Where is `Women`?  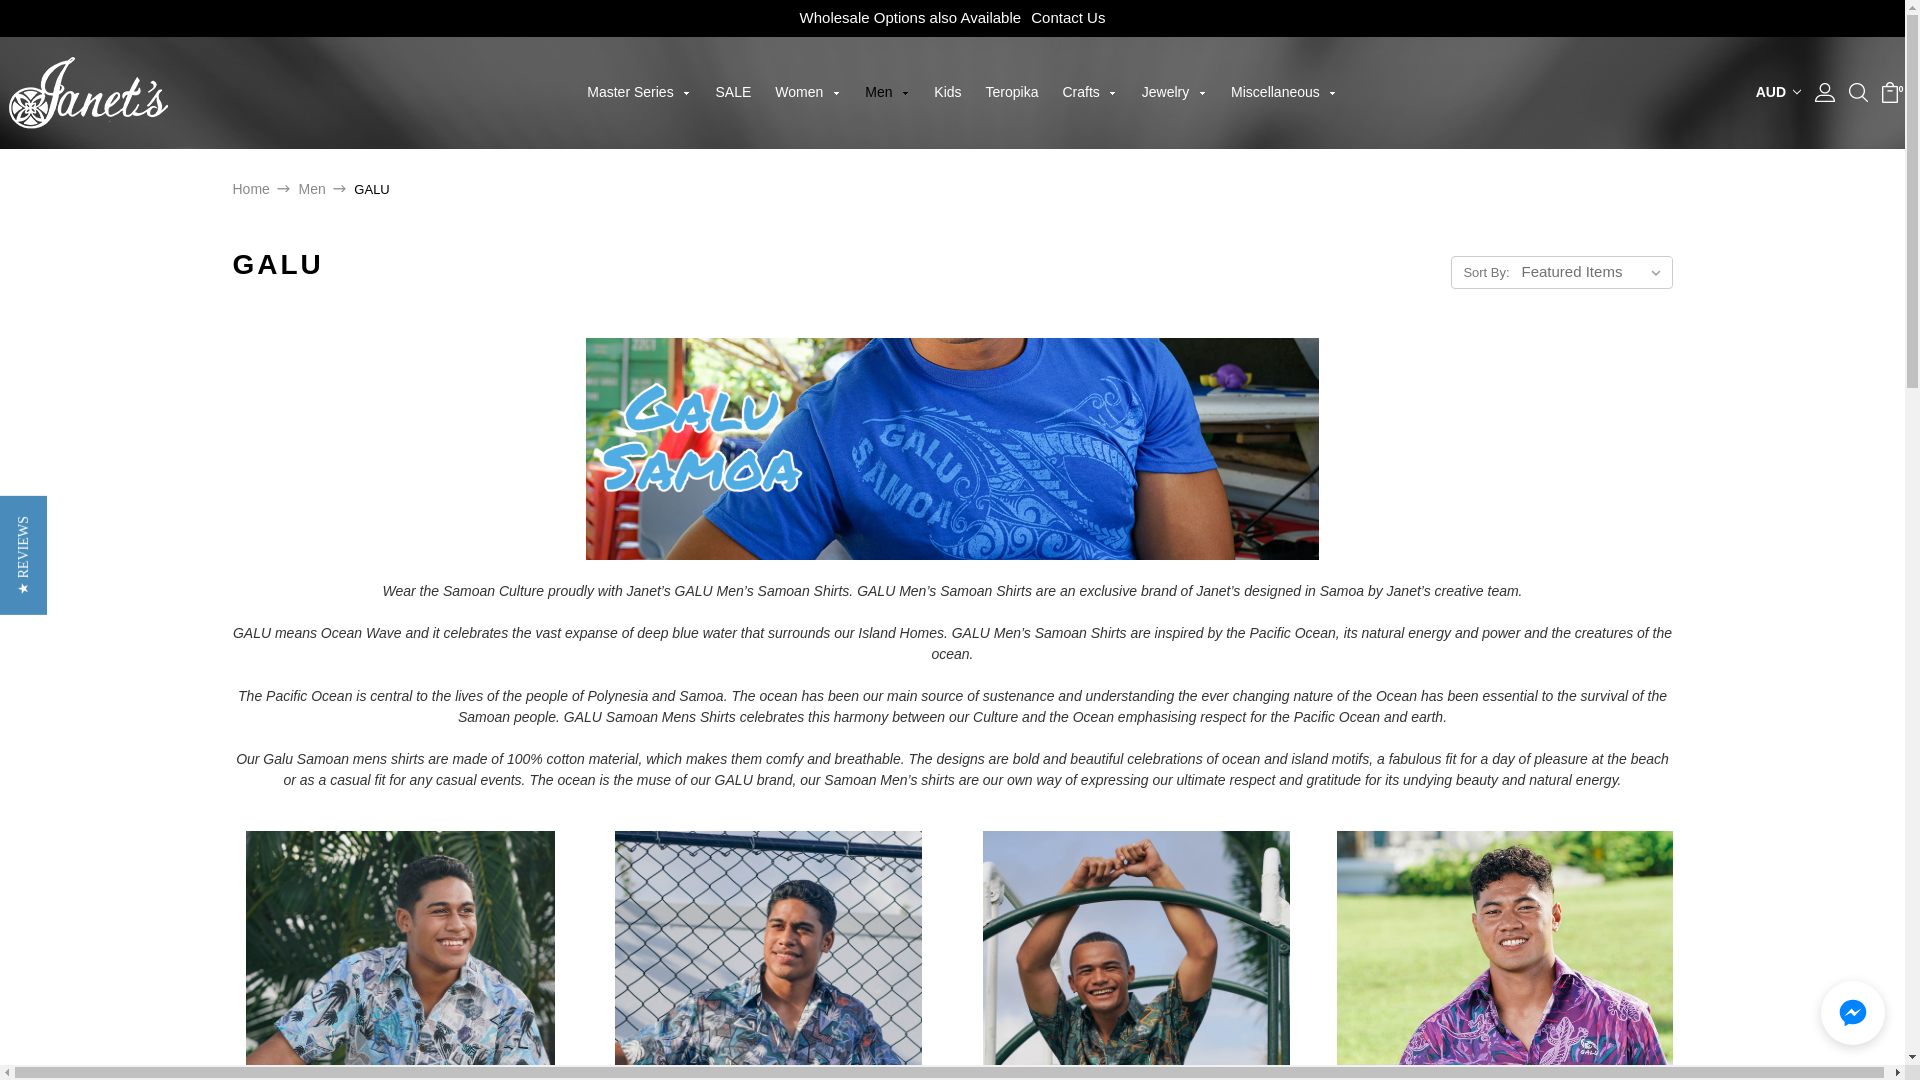
Women is located at coordinates (807, 116).